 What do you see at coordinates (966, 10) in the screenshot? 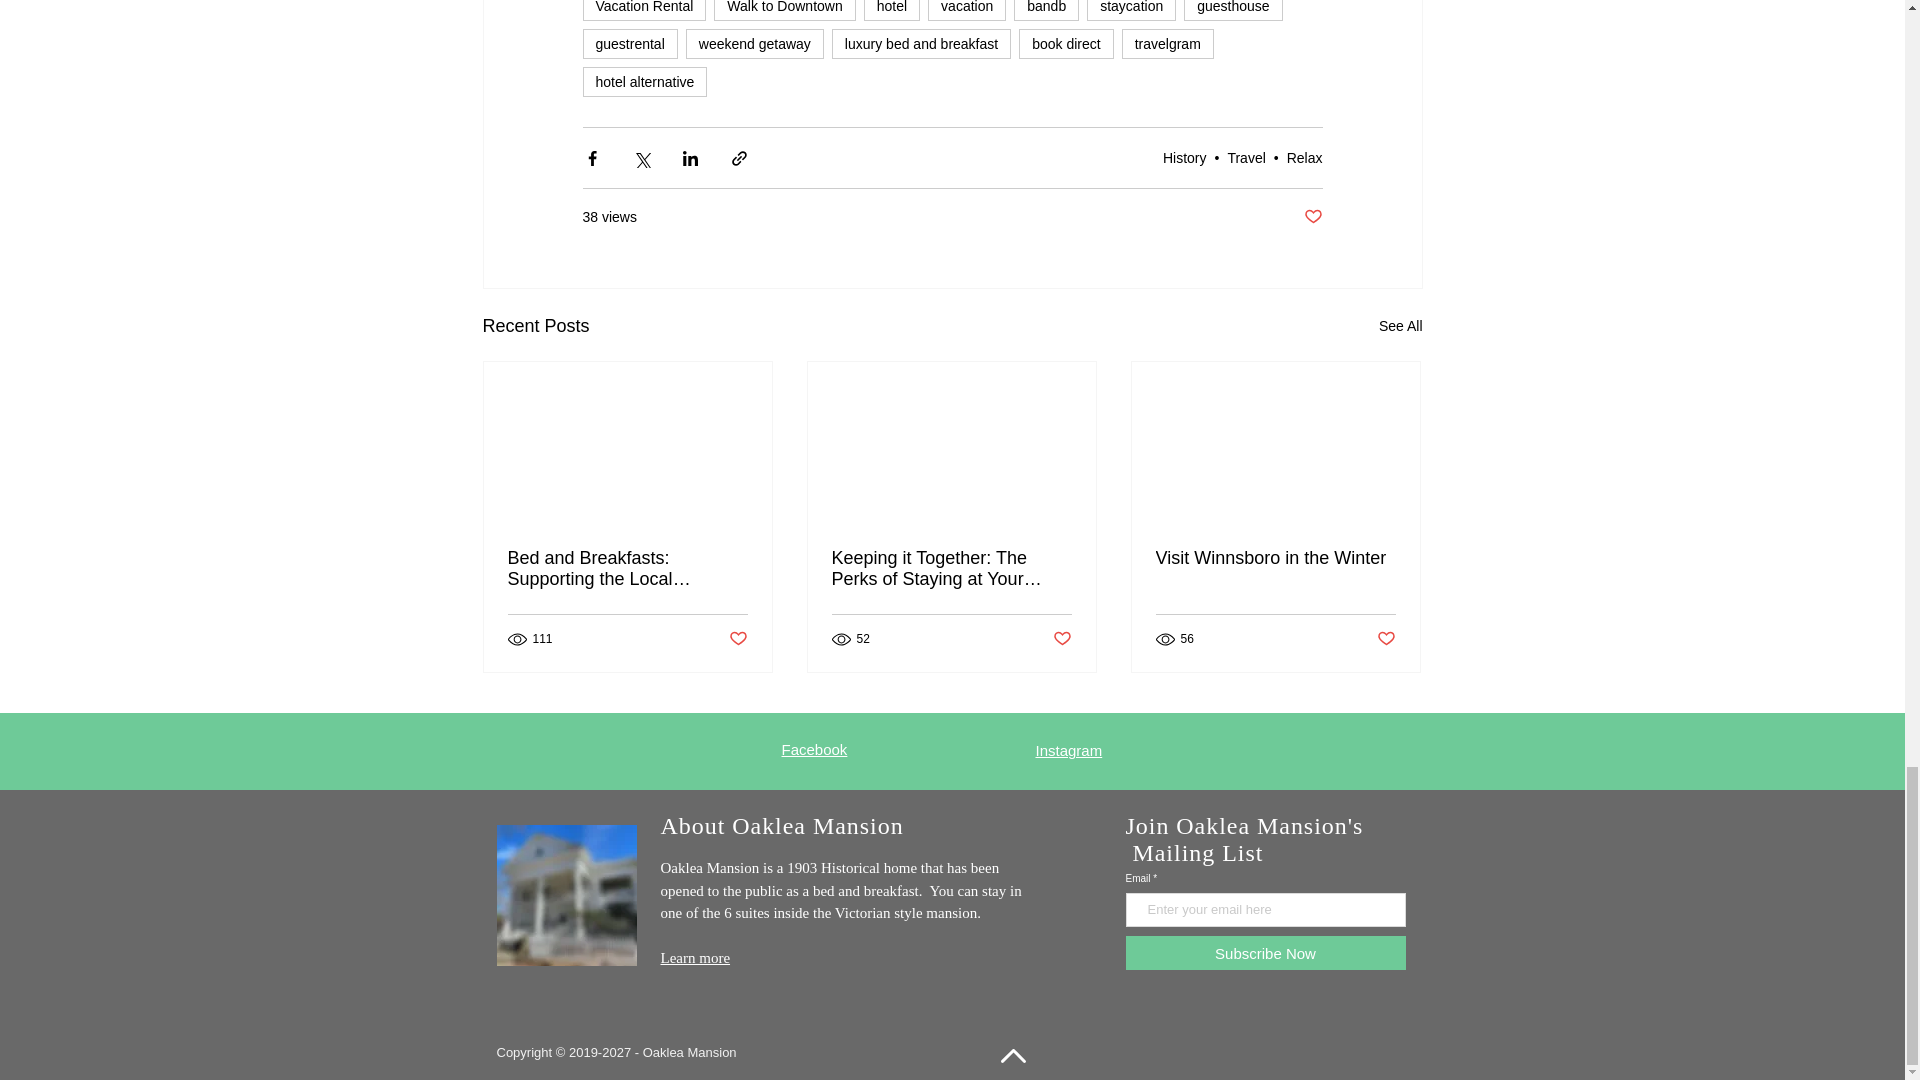
I see `vacation` at bounding box center [966, 10].